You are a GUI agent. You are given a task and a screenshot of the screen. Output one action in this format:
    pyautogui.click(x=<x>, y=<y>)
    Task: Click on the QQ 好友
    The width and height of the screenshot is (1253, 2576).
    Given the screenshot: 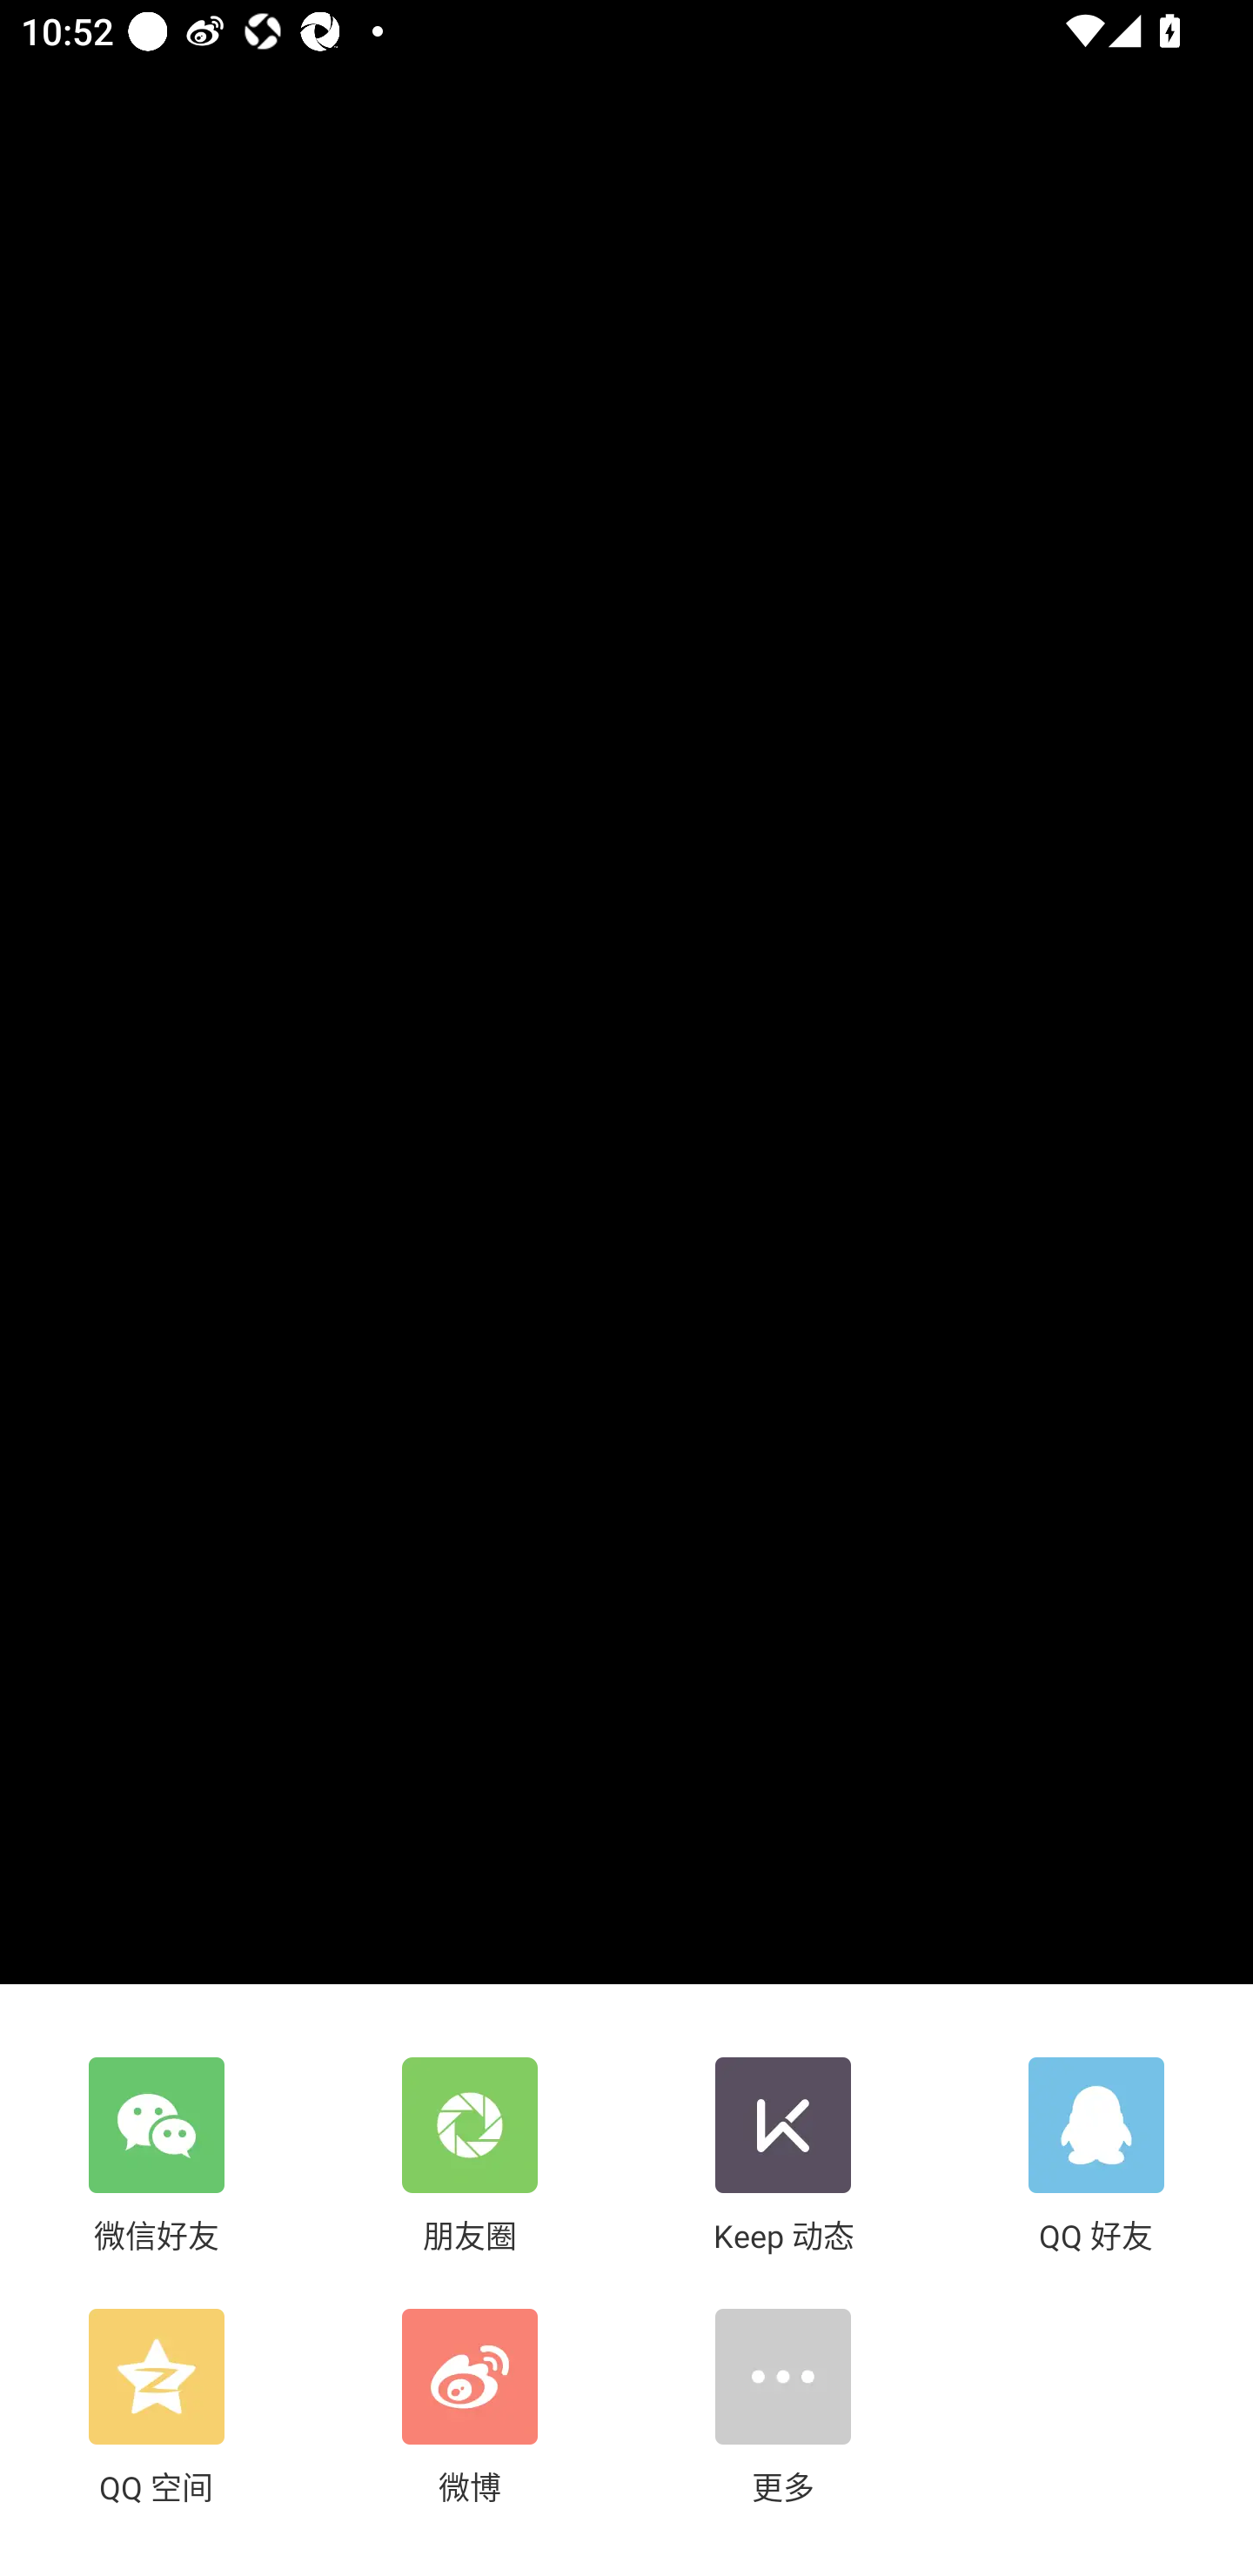 What is the action you would take?
    pyautogui.click(x=1096, y=2157)
    